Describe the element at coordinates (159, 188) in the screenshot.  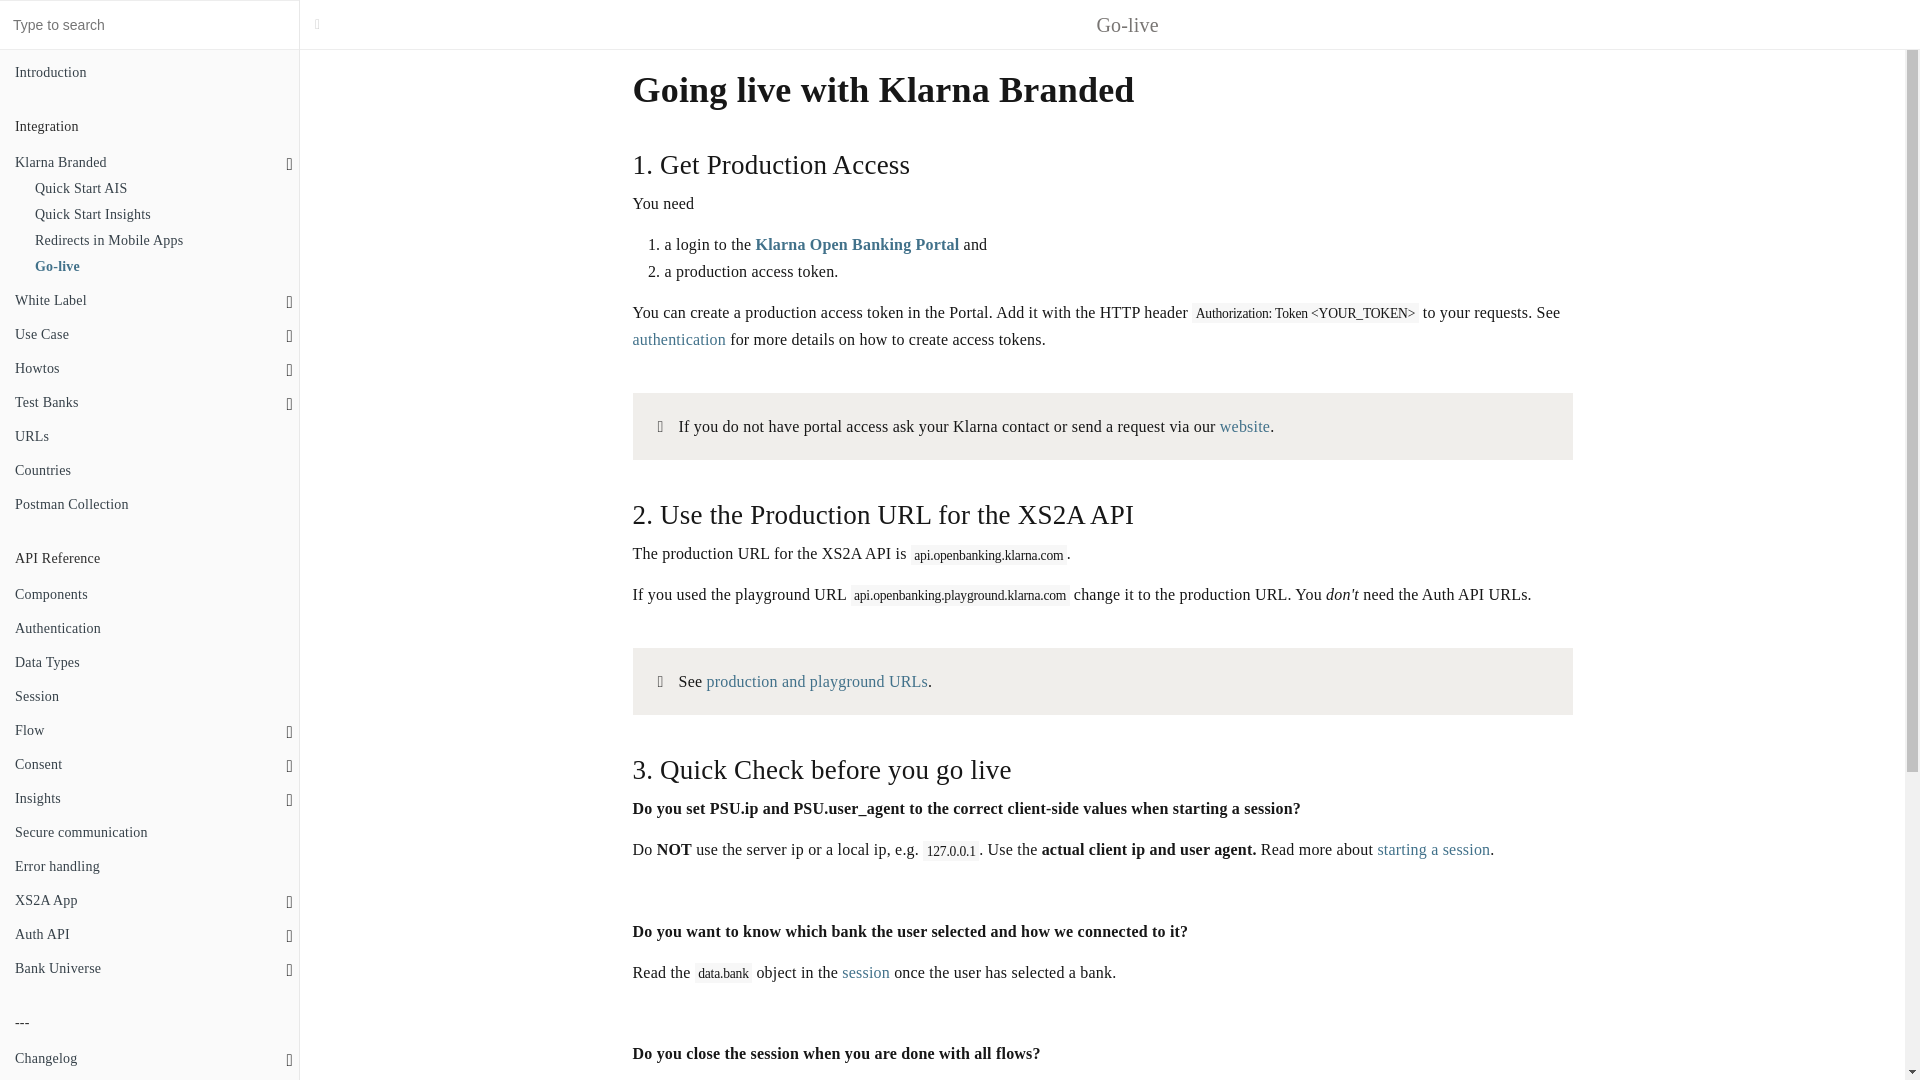
I see `Quick Start AIS` at that location.